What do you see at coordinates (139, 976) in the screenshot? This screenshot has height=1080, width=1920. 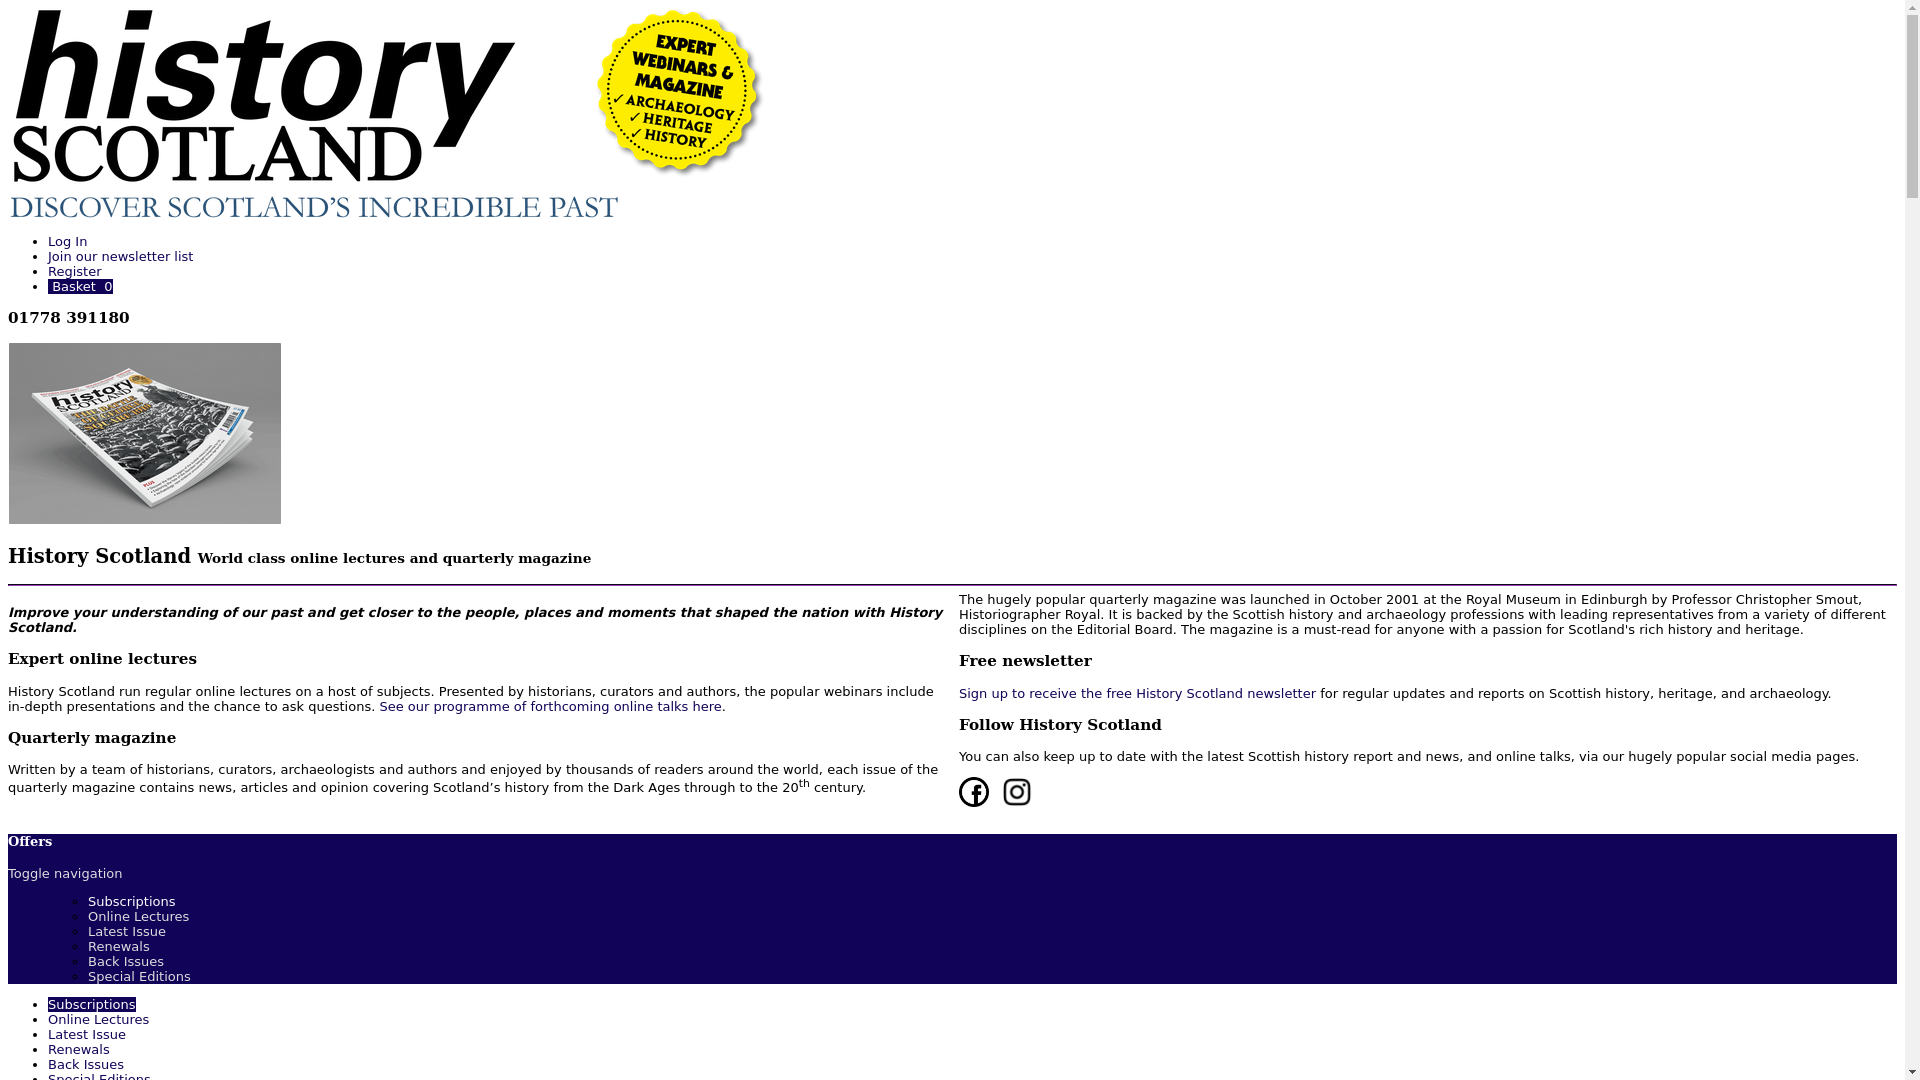 I see `Special Editions` at bounding box center [139, 976].